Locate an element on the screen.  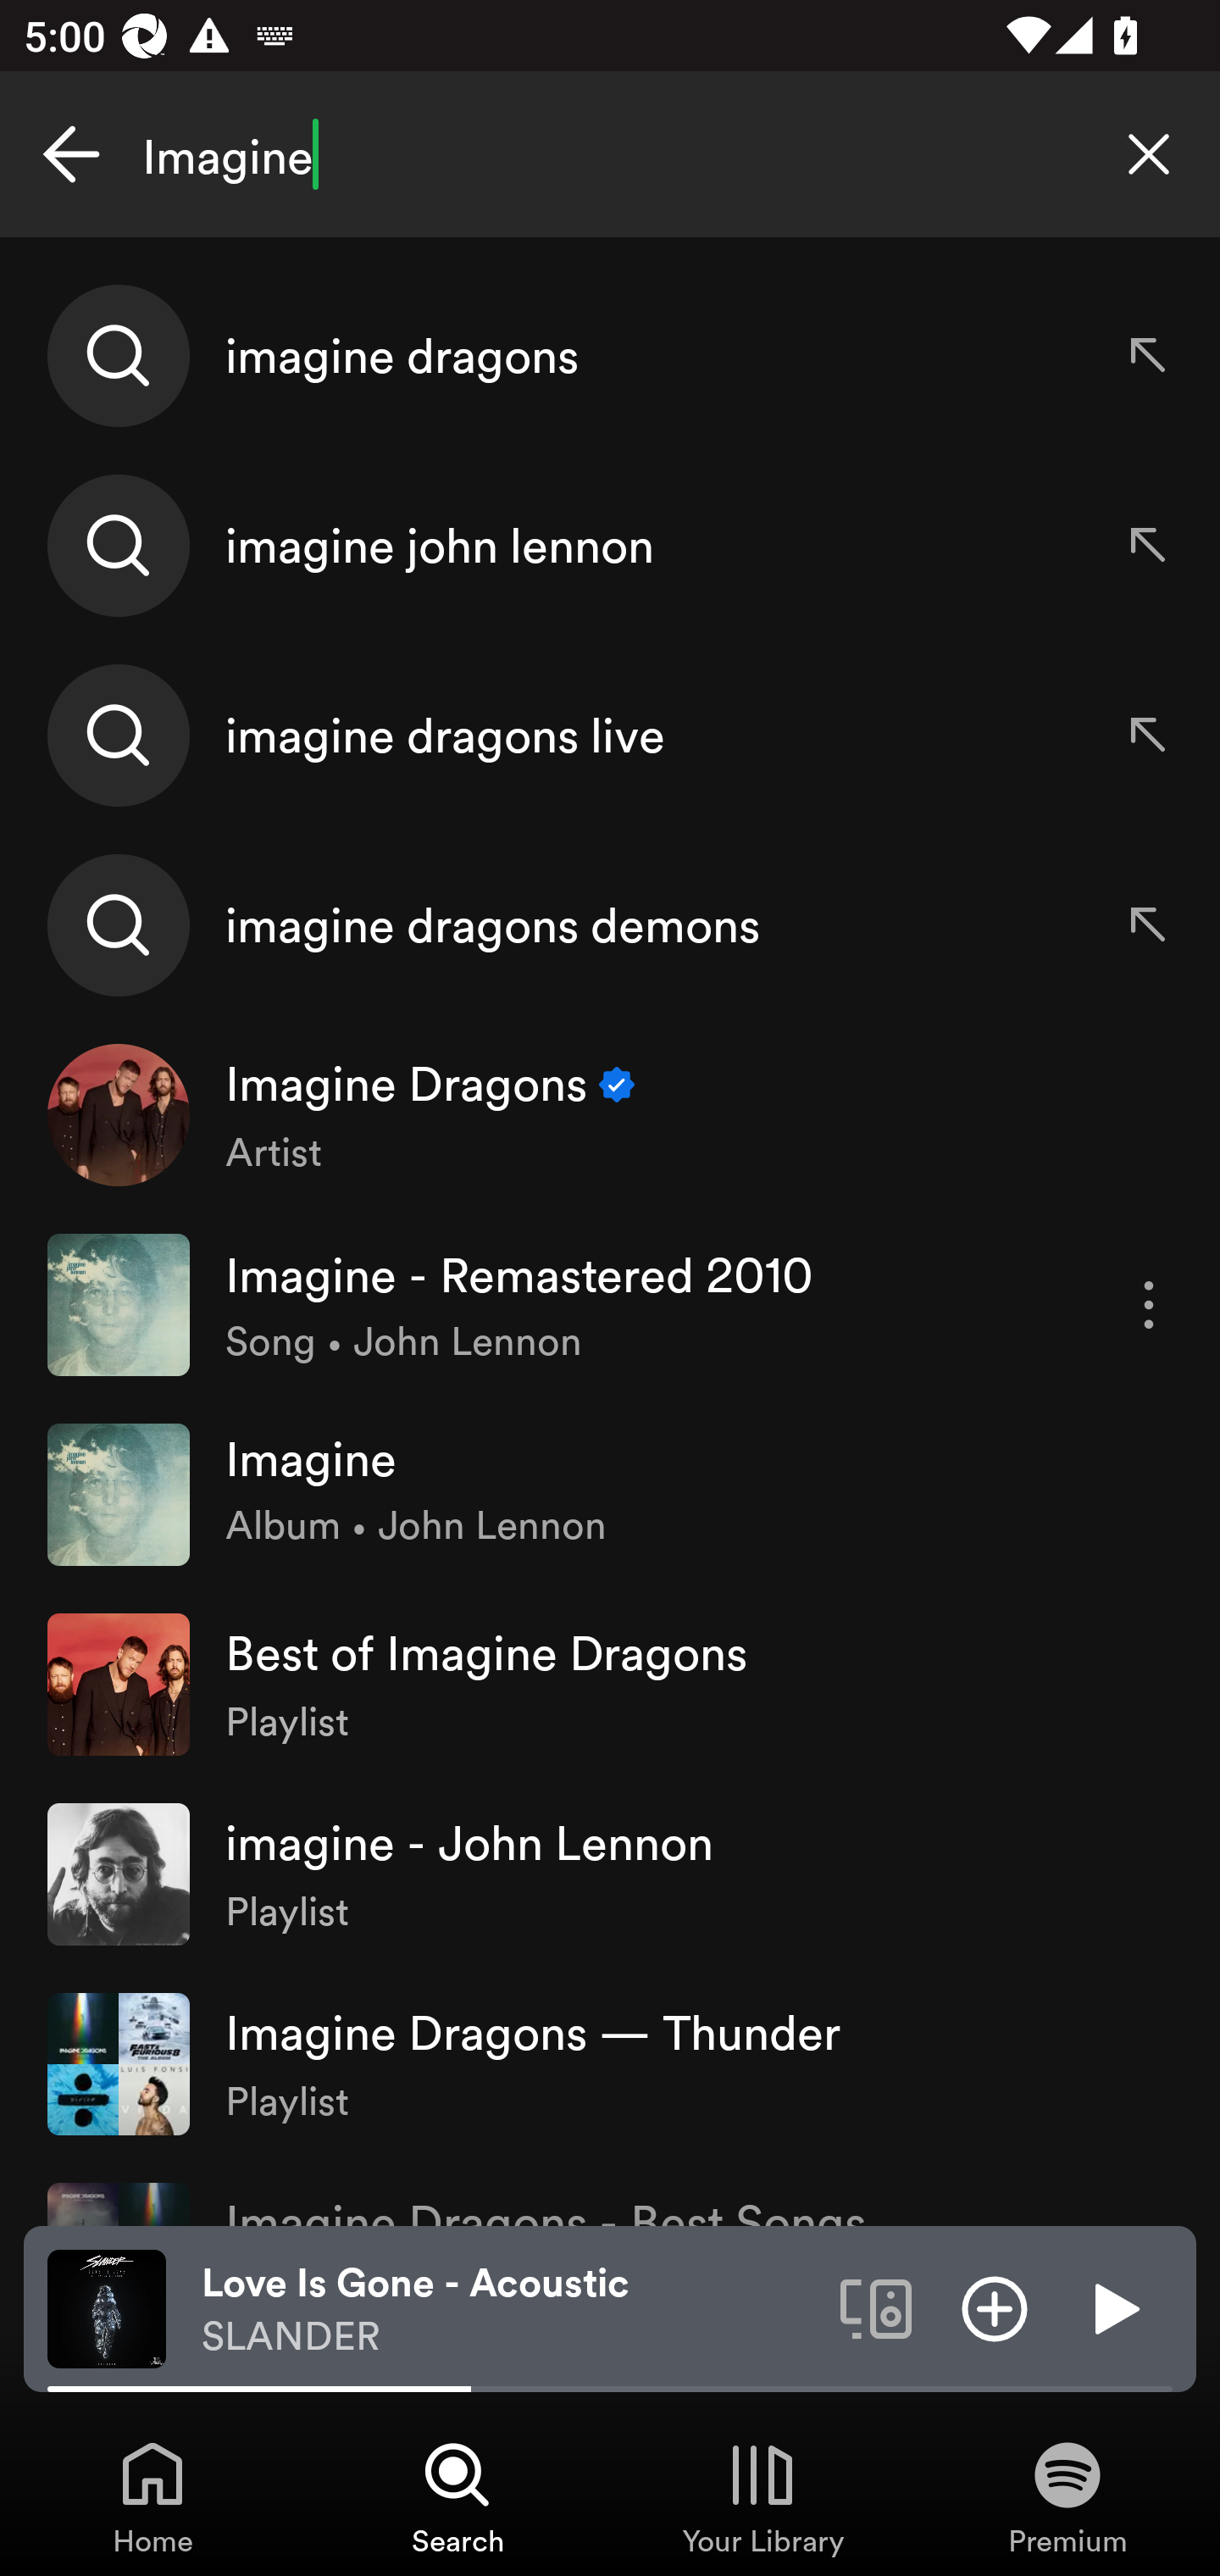
Home, Tab 1 of 4 Home Home is located at coordinates (152, 2496).